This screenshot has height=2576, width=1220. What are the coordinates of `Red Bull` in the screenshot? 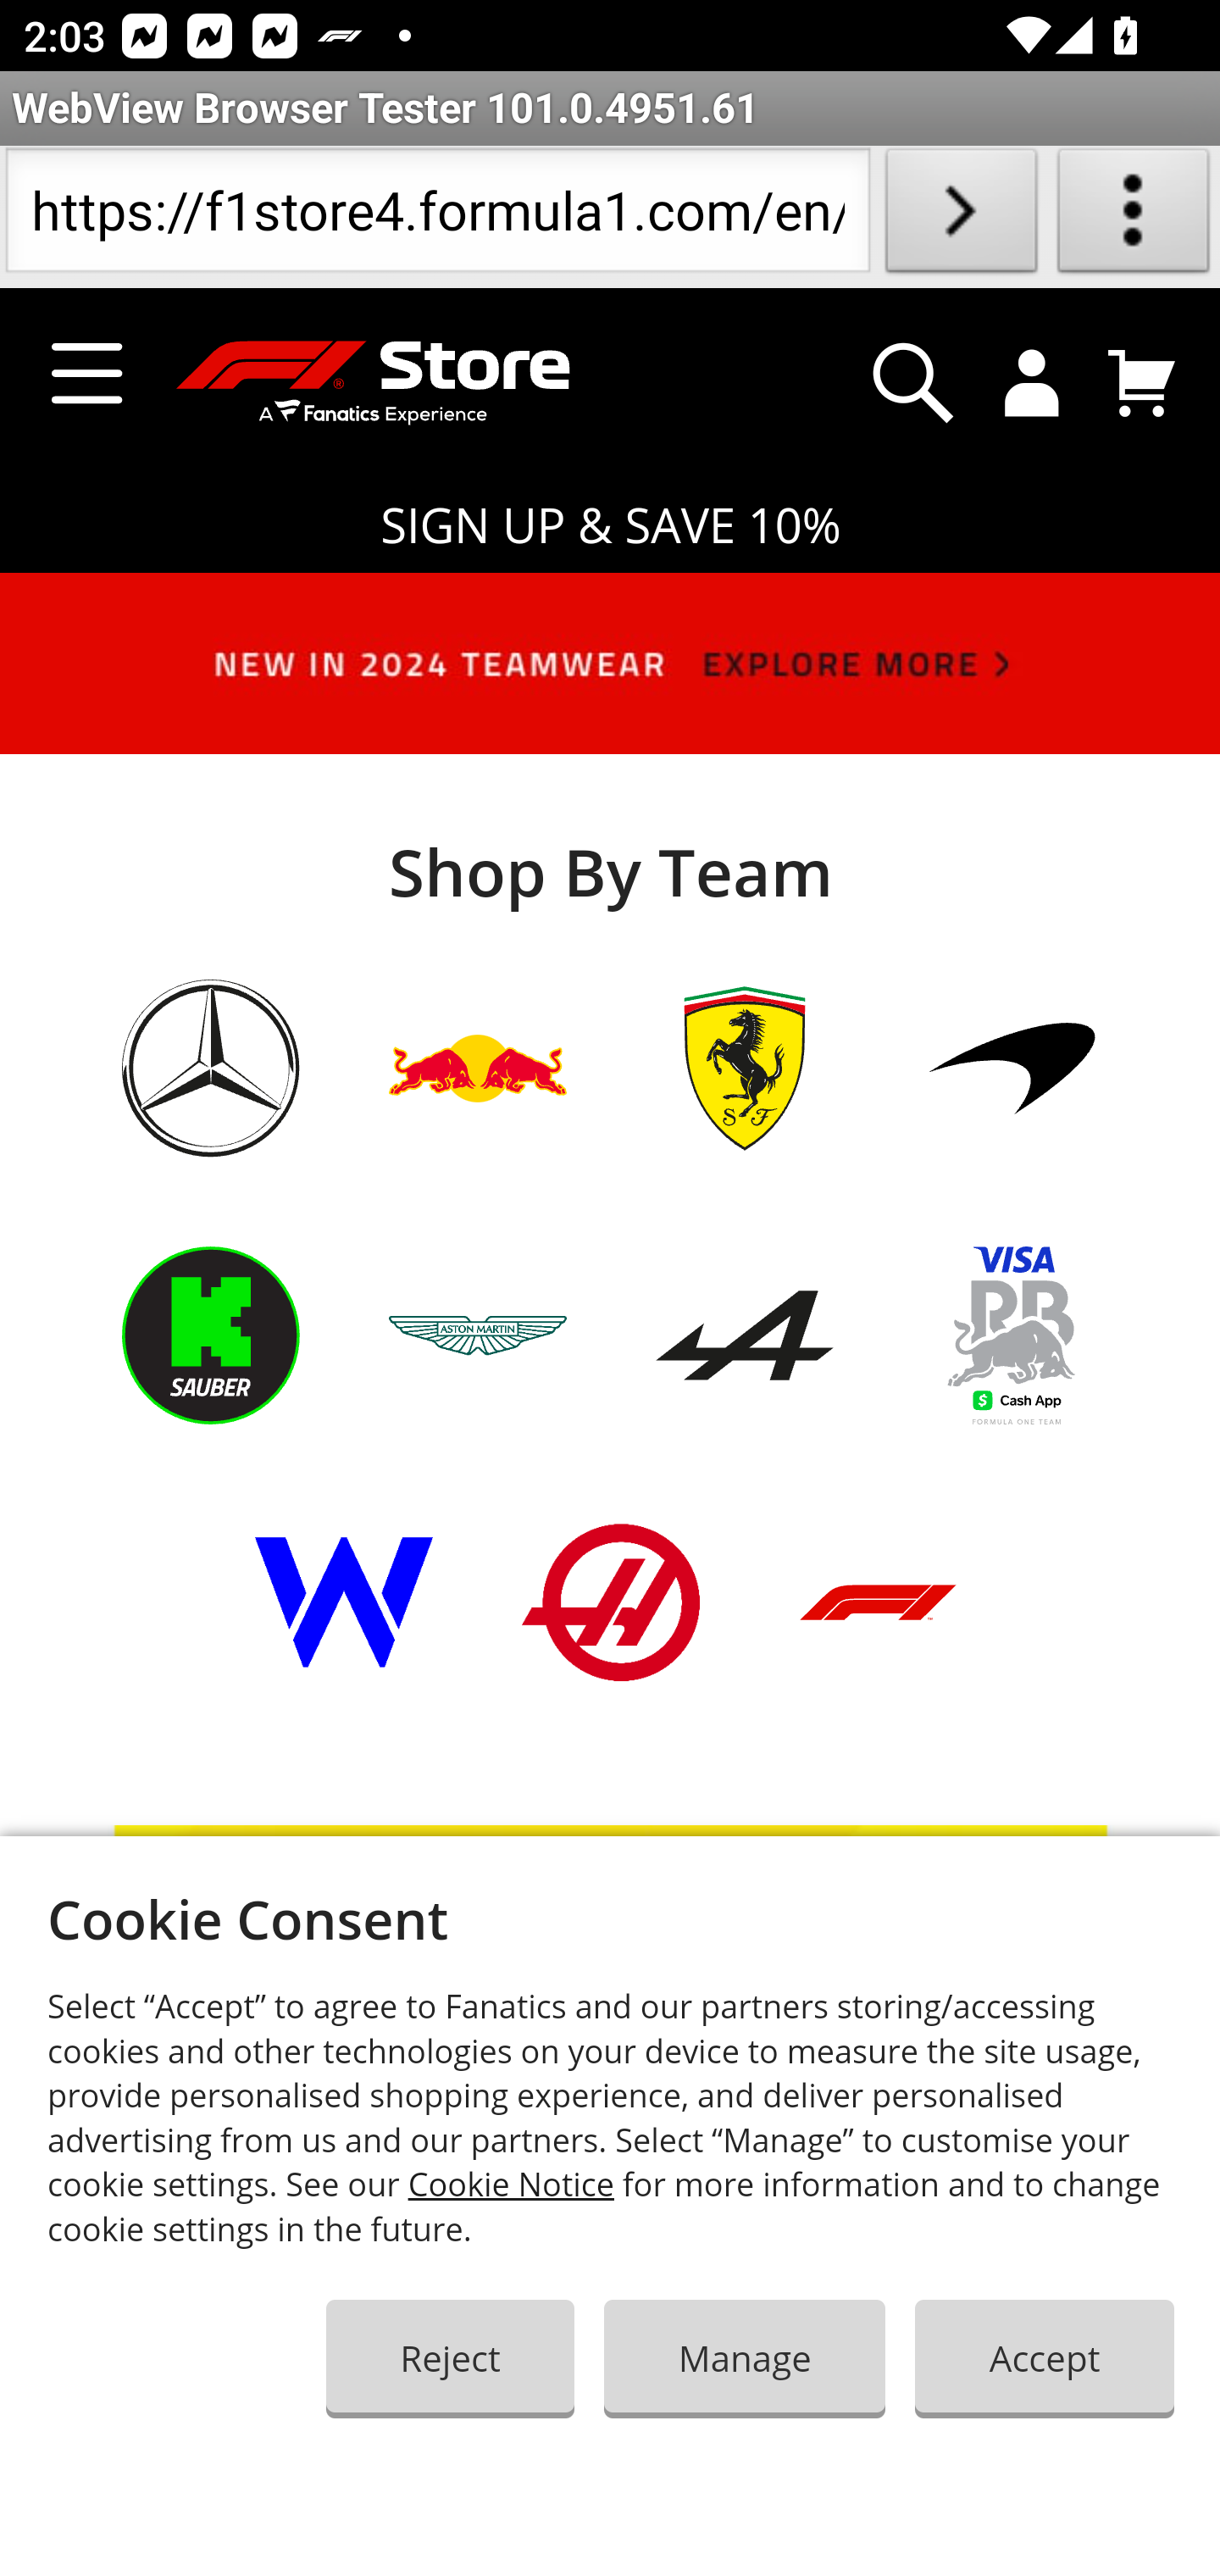 It's located at (479, 1113).